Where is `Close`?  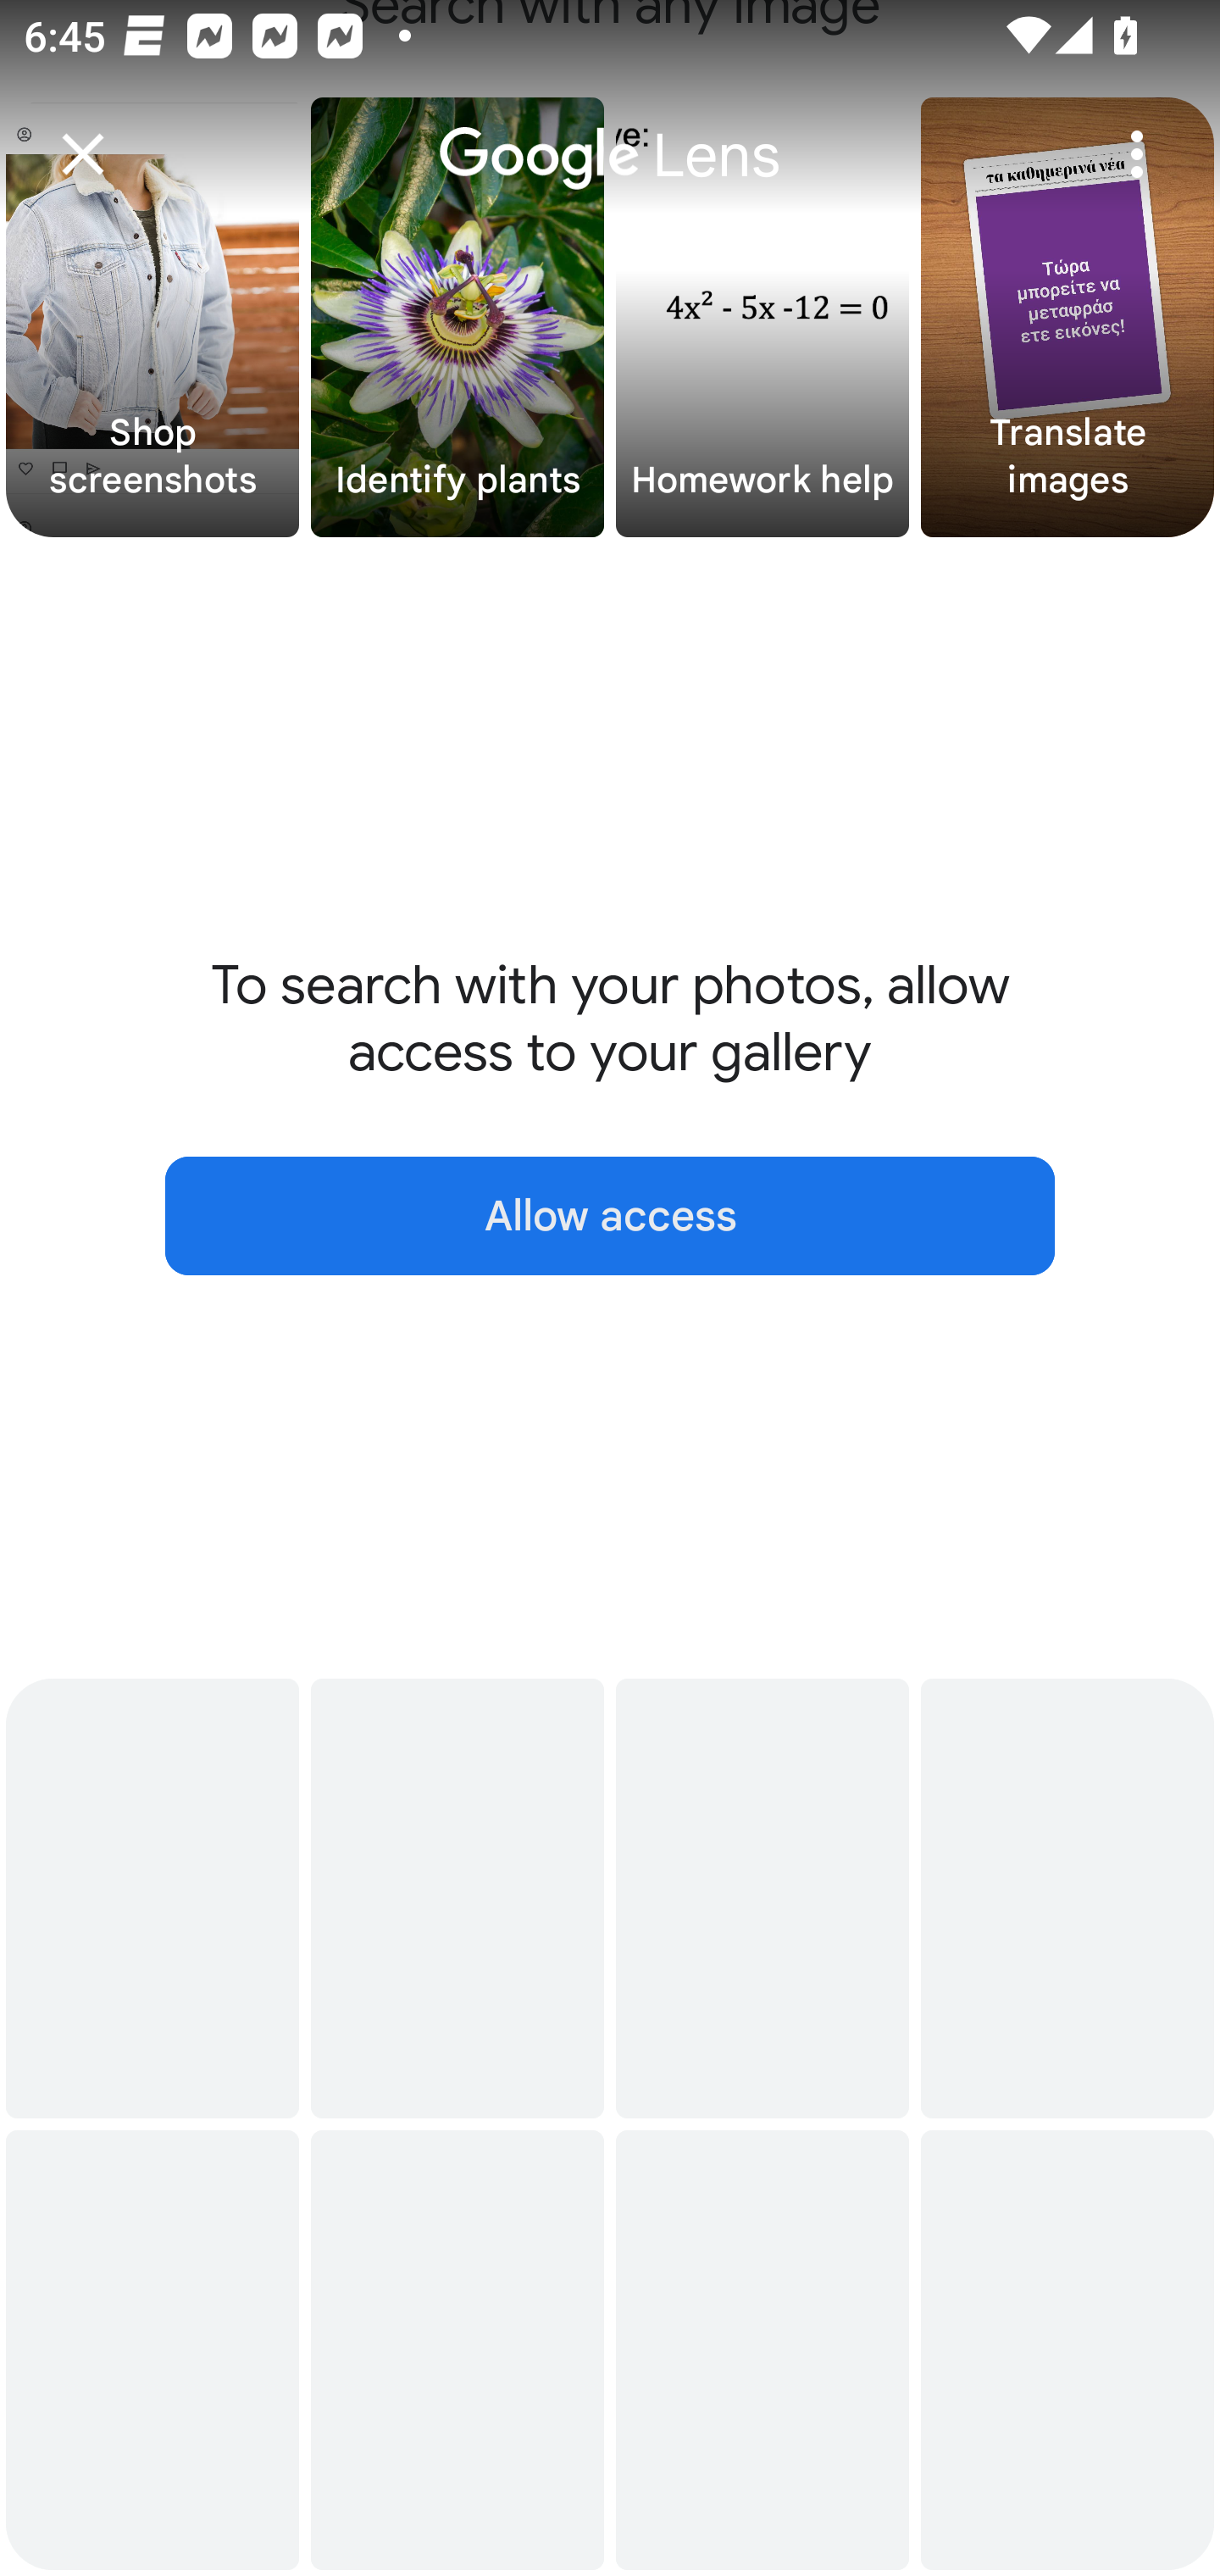 Close is located at coordinates (83, 154).